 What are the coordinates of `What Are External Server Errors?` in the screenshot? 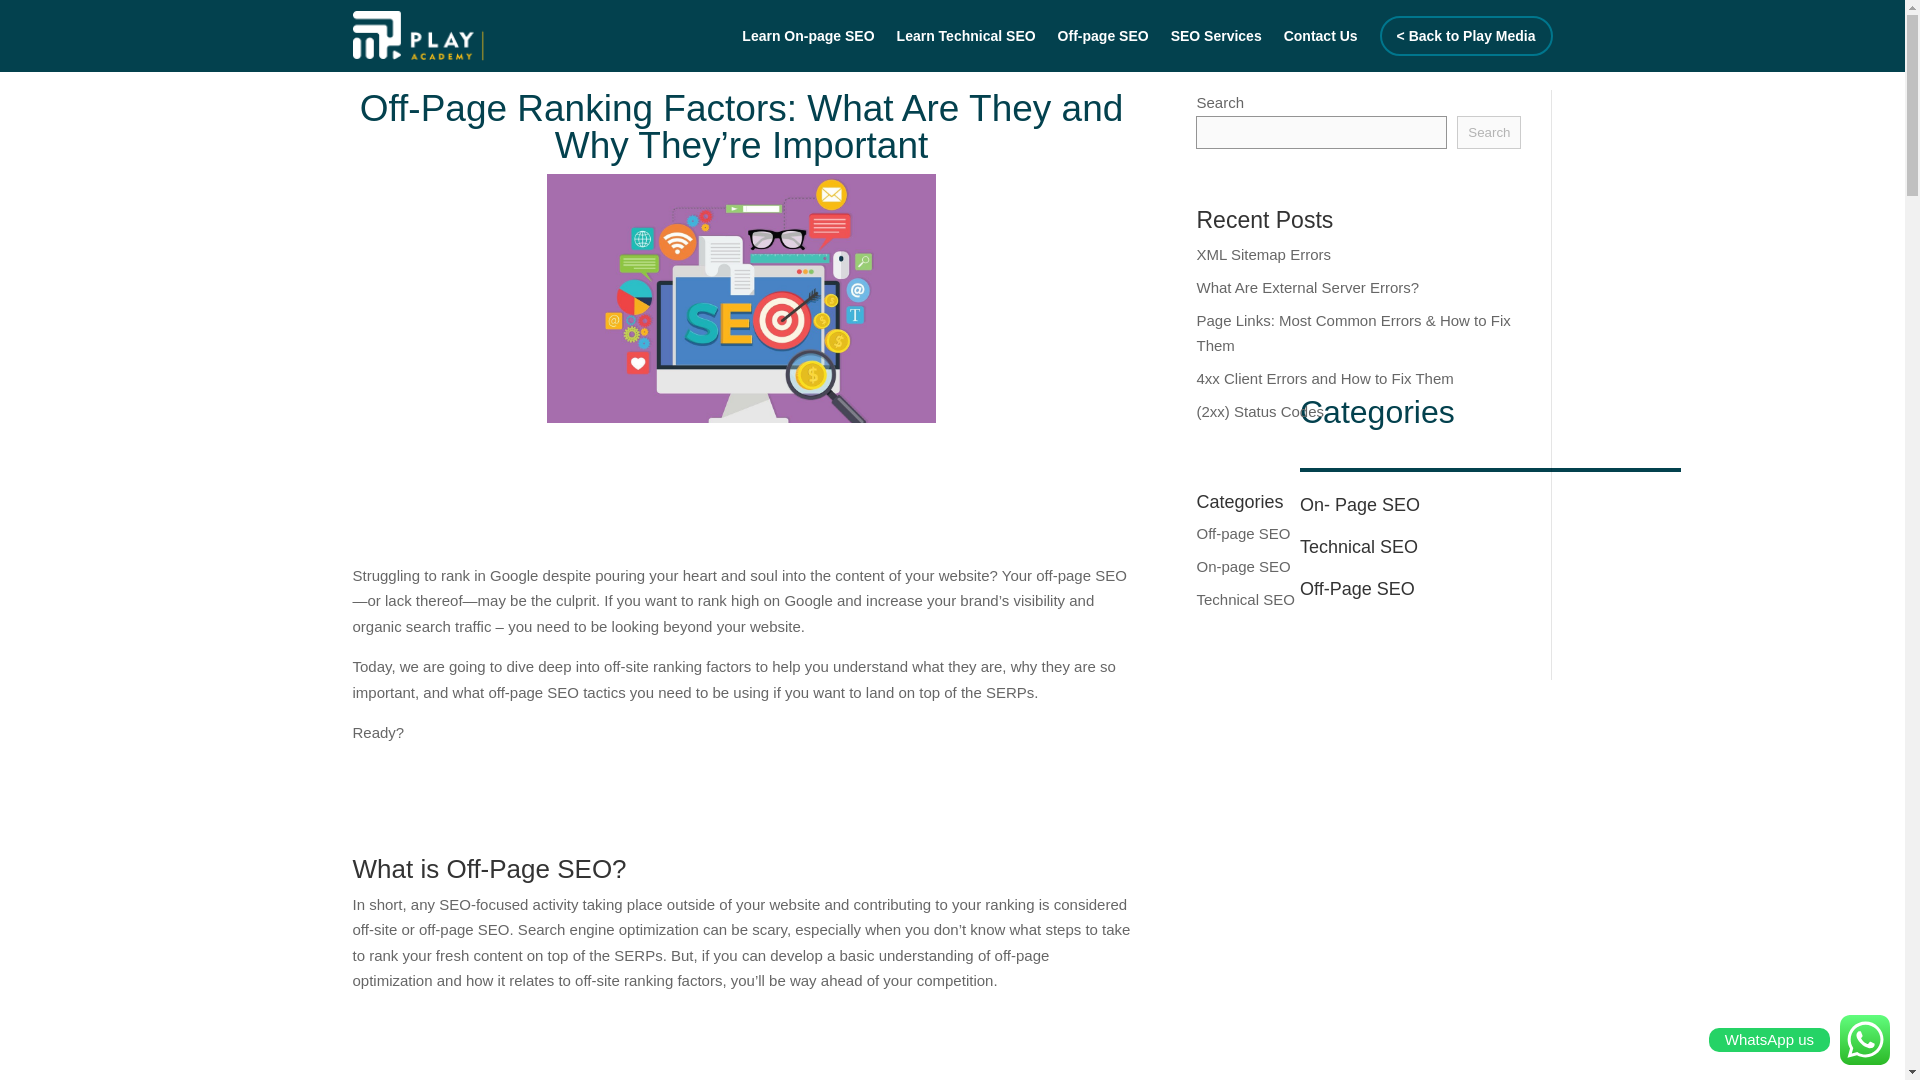 It's located at (1307, 286).